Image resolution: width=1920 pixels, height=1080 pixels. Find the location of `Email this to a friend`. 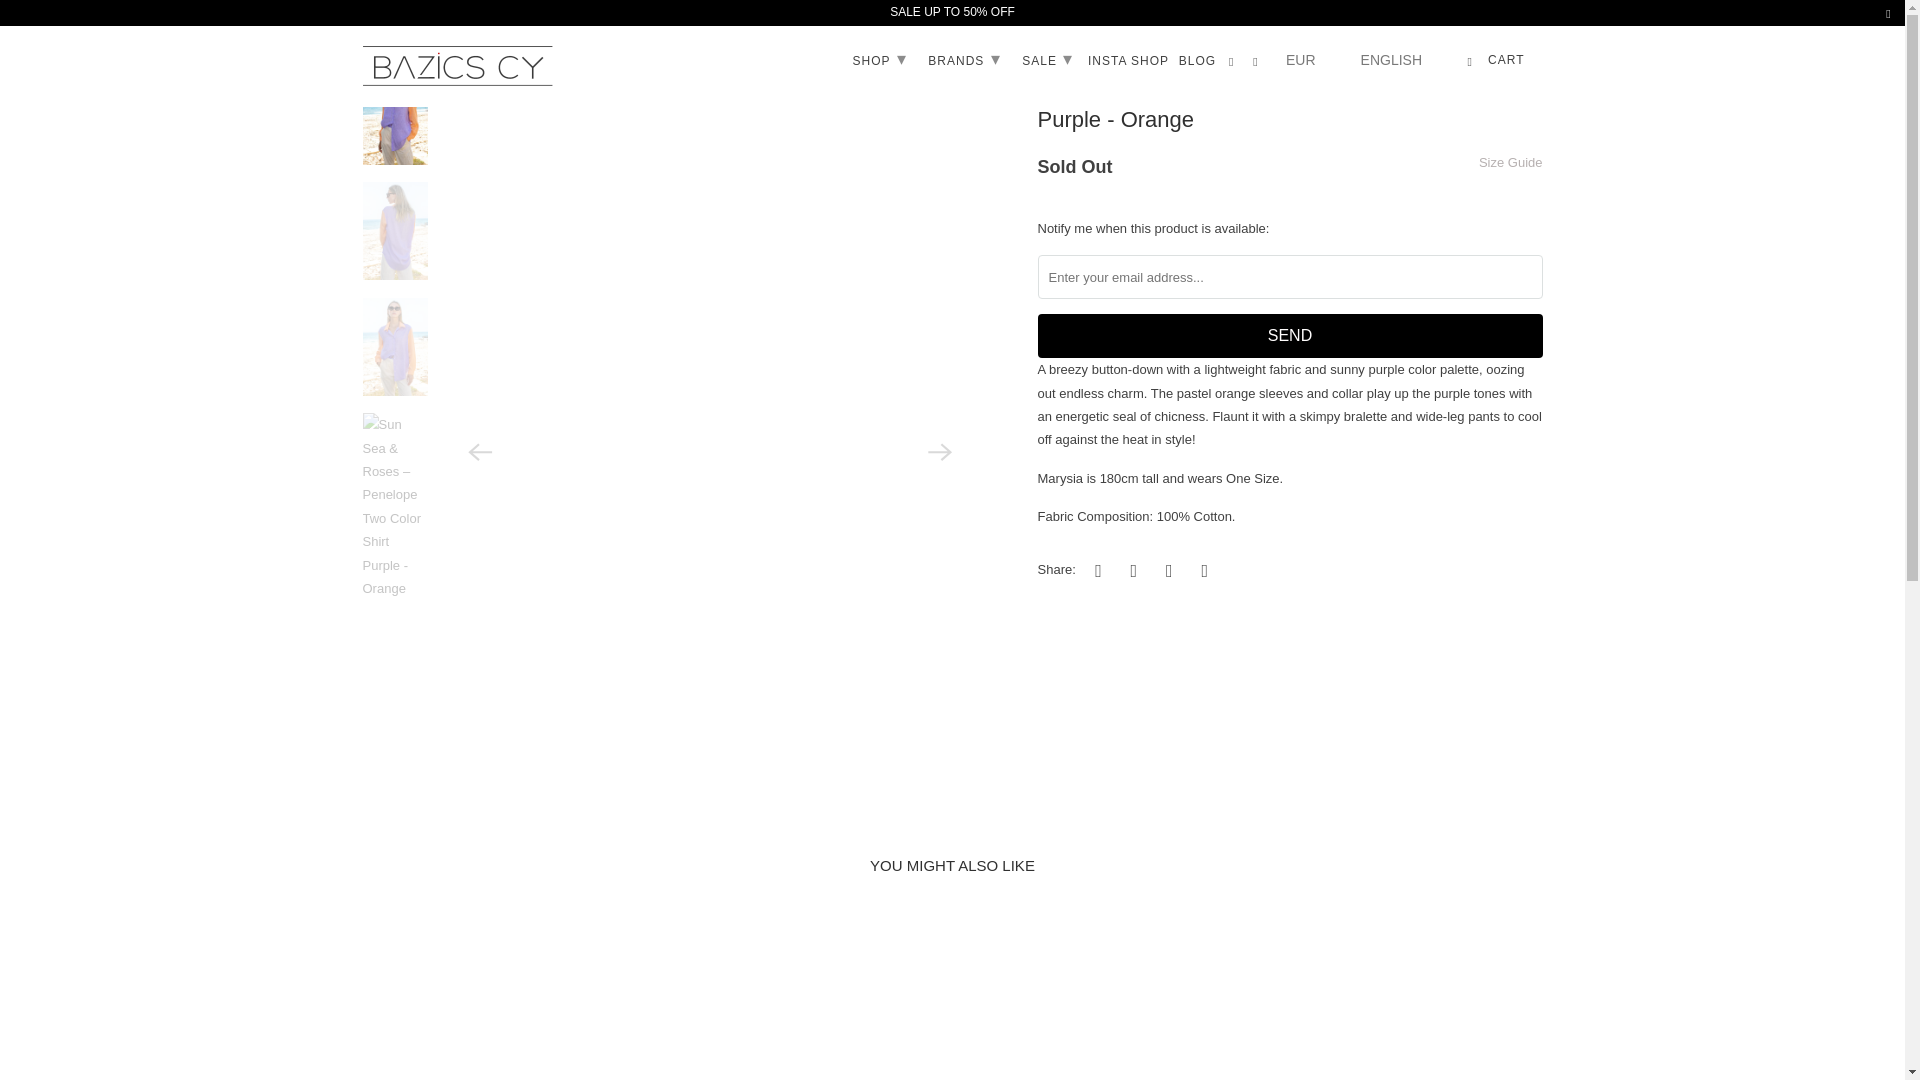

Email this to a friend is located at coordinates (1202, 570).